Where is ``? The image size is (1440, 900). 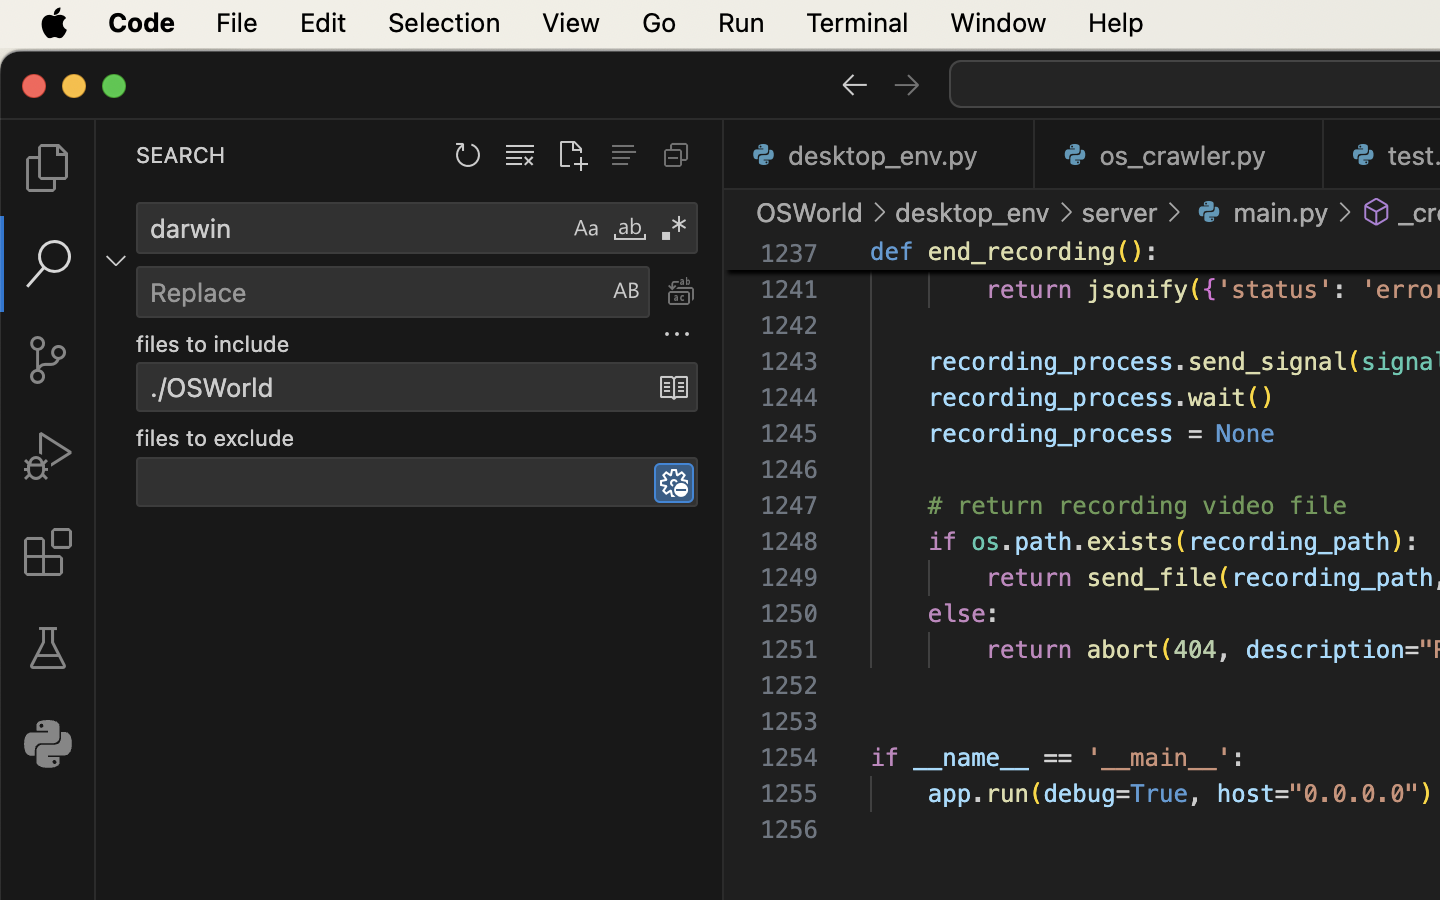  is located at coordinates (854, 84).